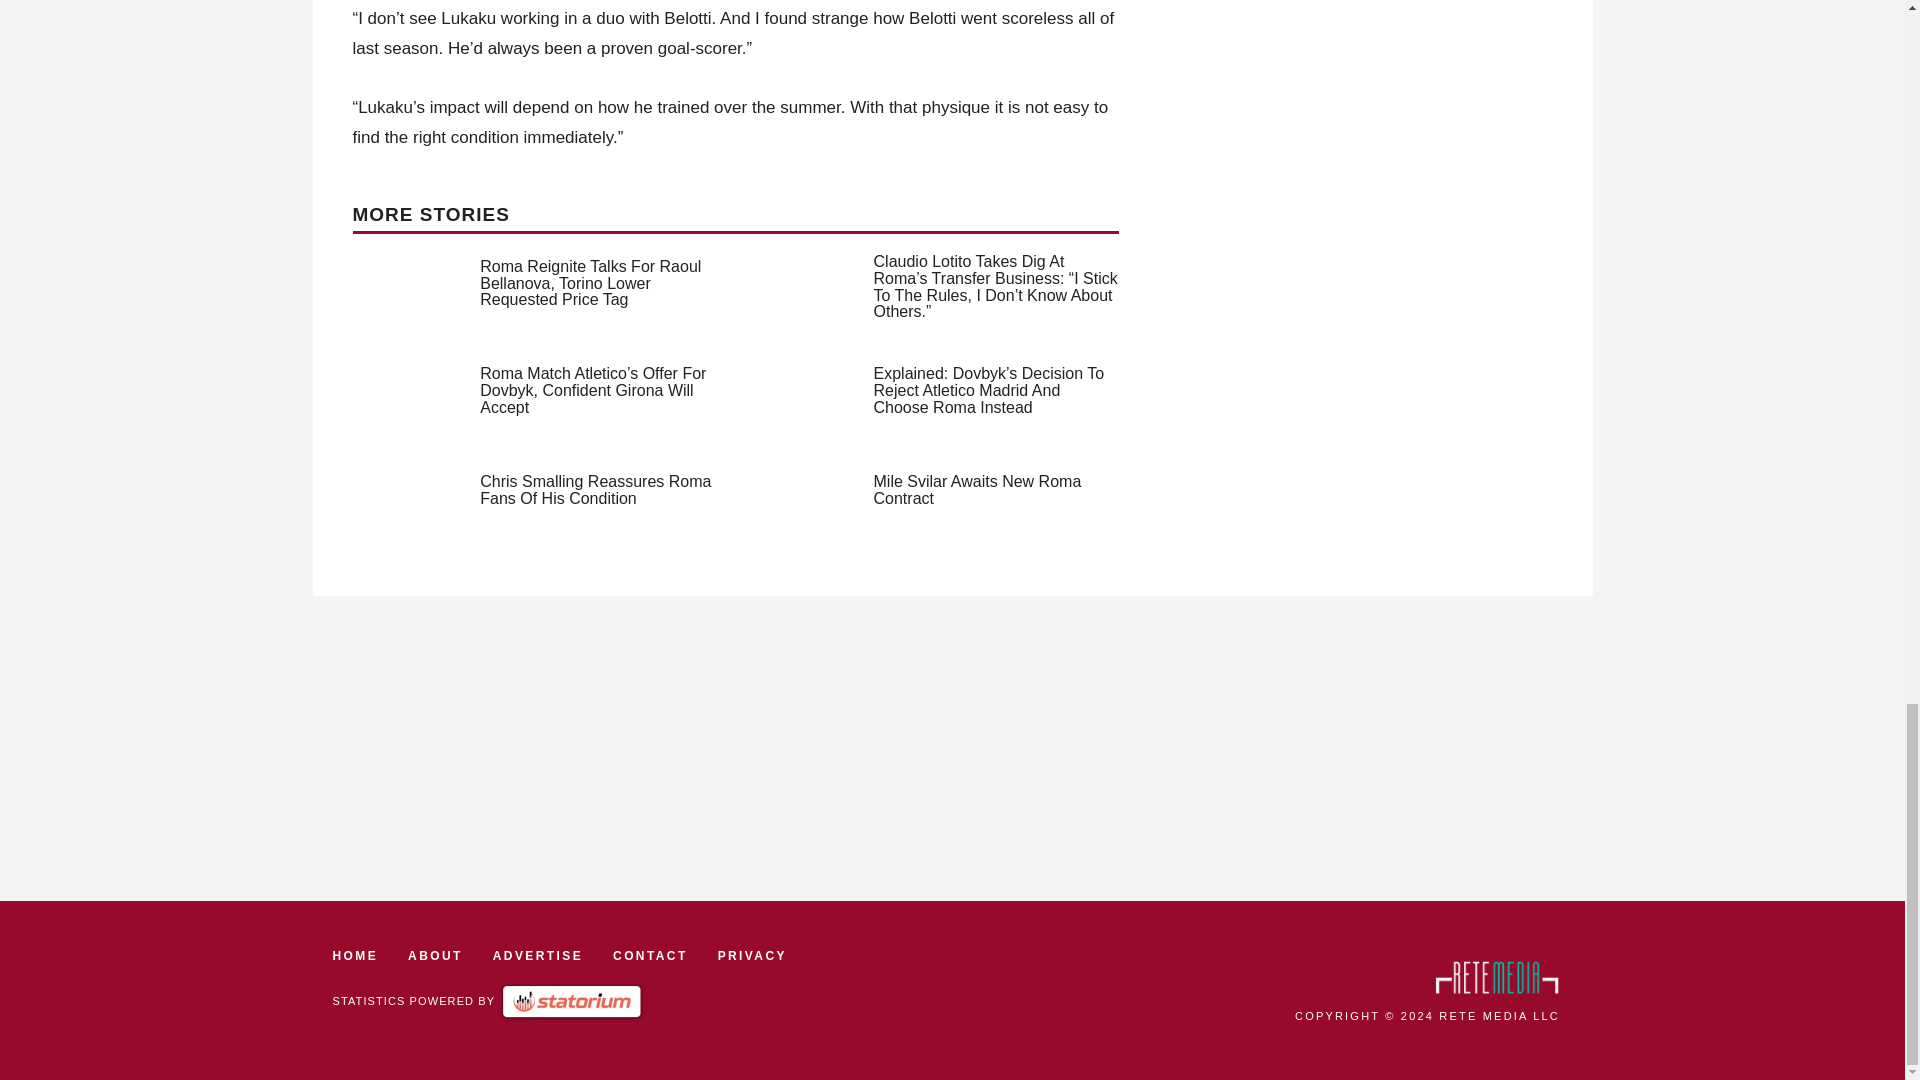 This screenshot has height=1080, width=1920. Describe the element at coordinates (434, 956) in the screenshot. I see `ABOUT` at that location.